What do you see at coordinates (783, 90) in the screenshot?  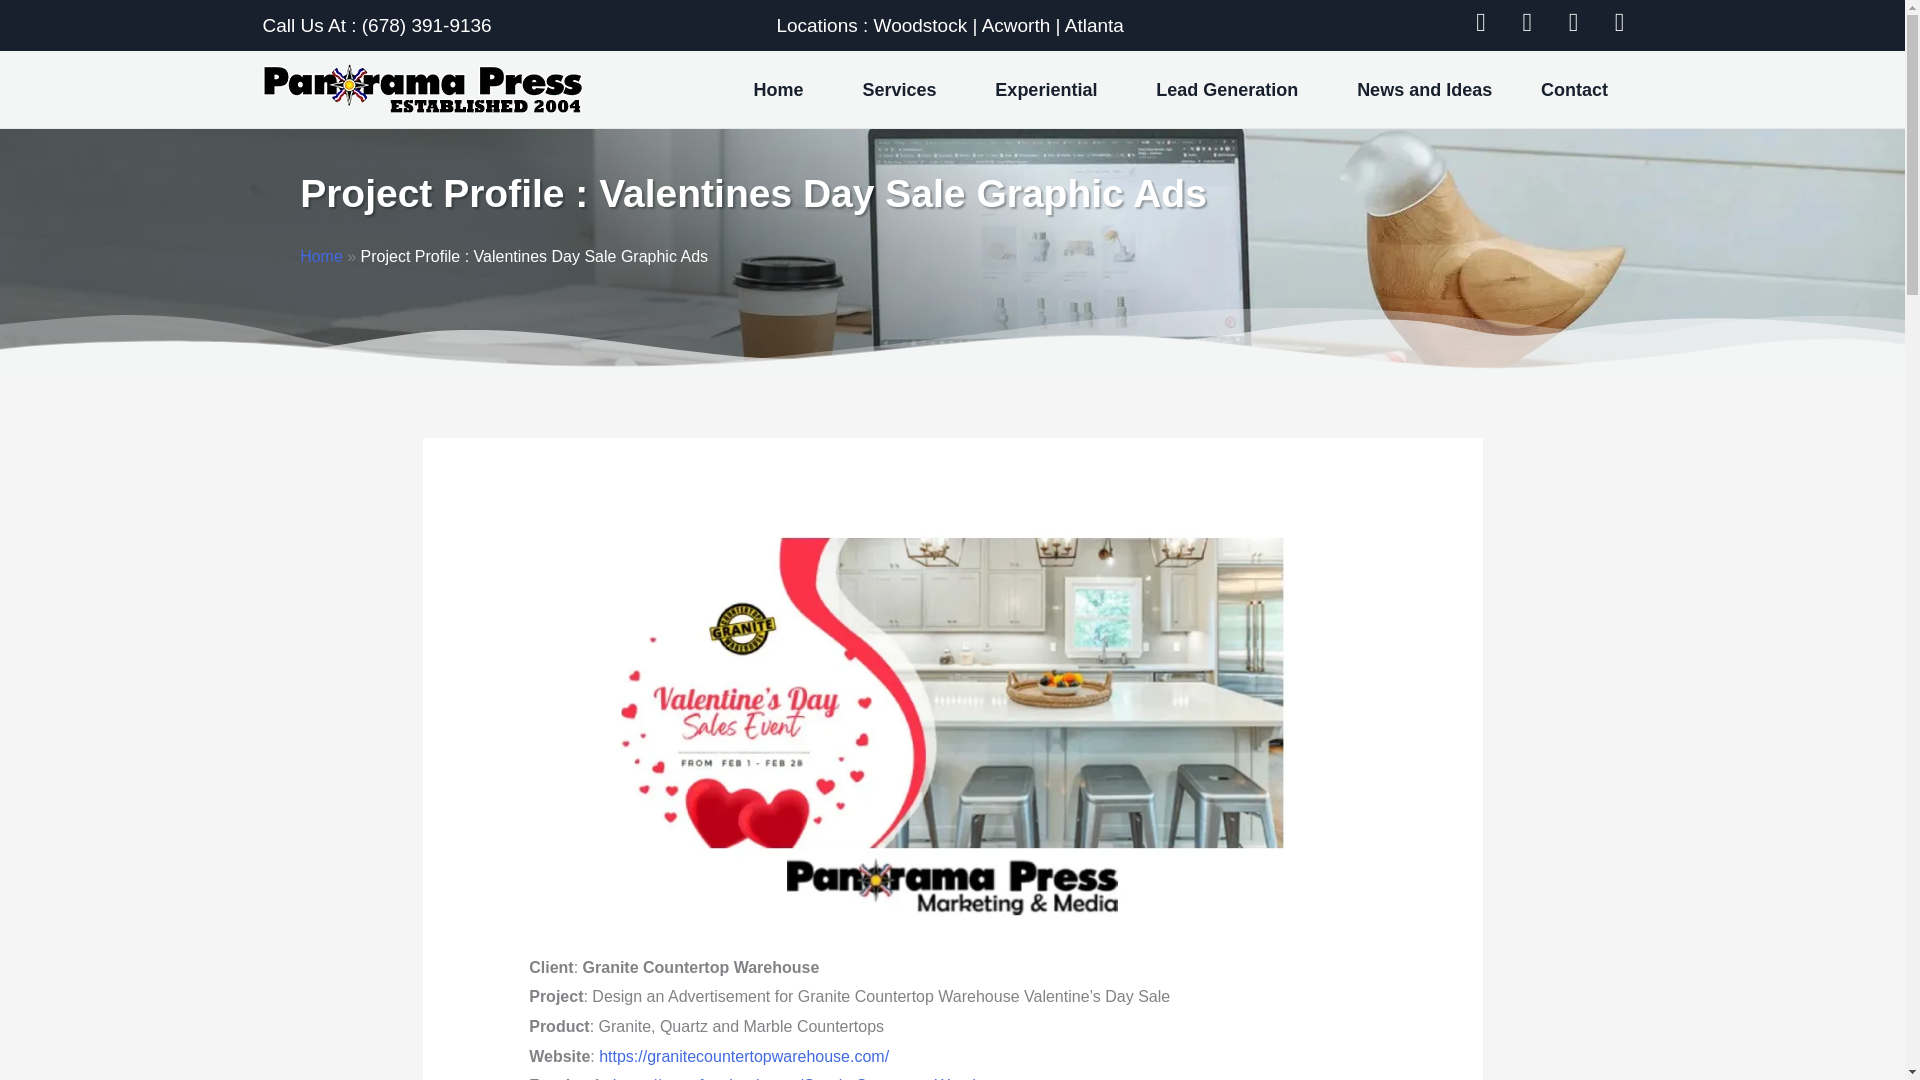 I see `Home` at bounding box center [783, 90].